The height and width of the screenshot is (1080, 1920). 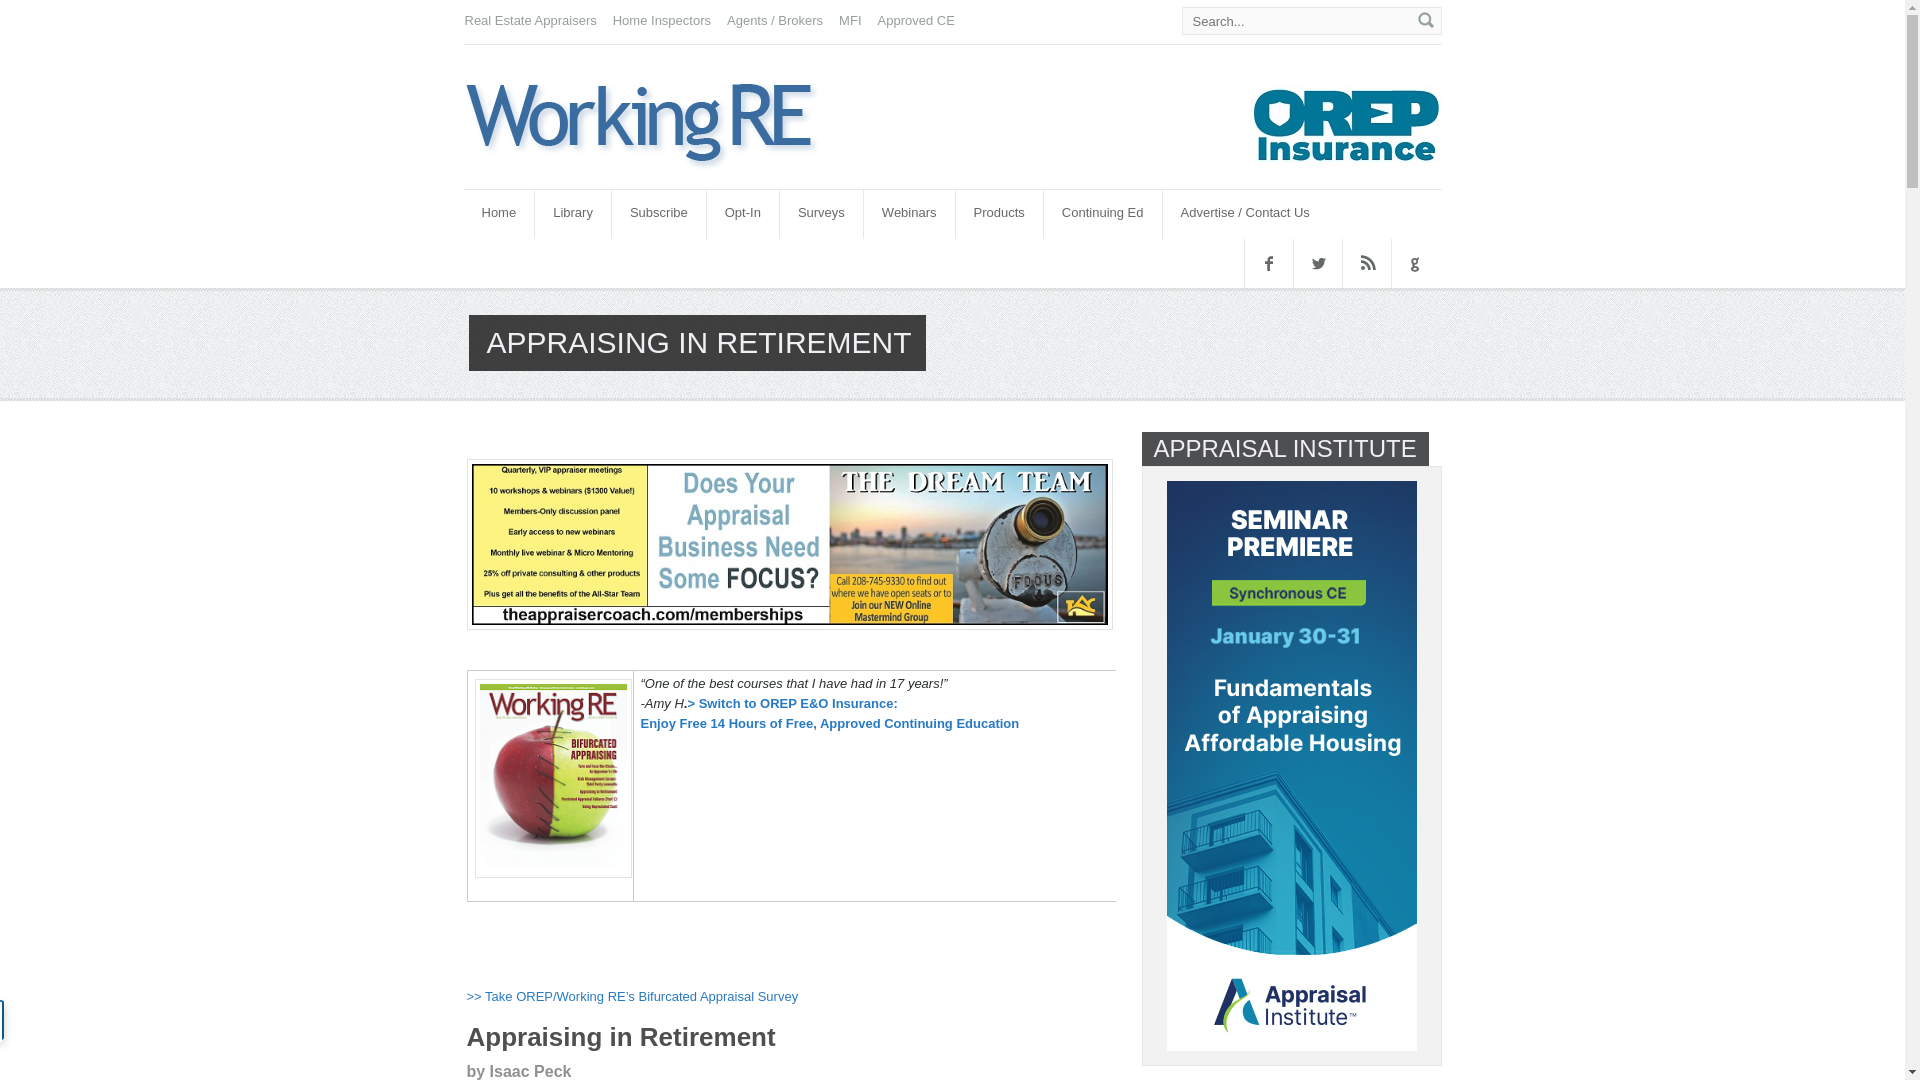 What do you see at coordinates (664, 124) in the screenshot?
I see `Appraising in Retirement` at bounding box center [664, 124].